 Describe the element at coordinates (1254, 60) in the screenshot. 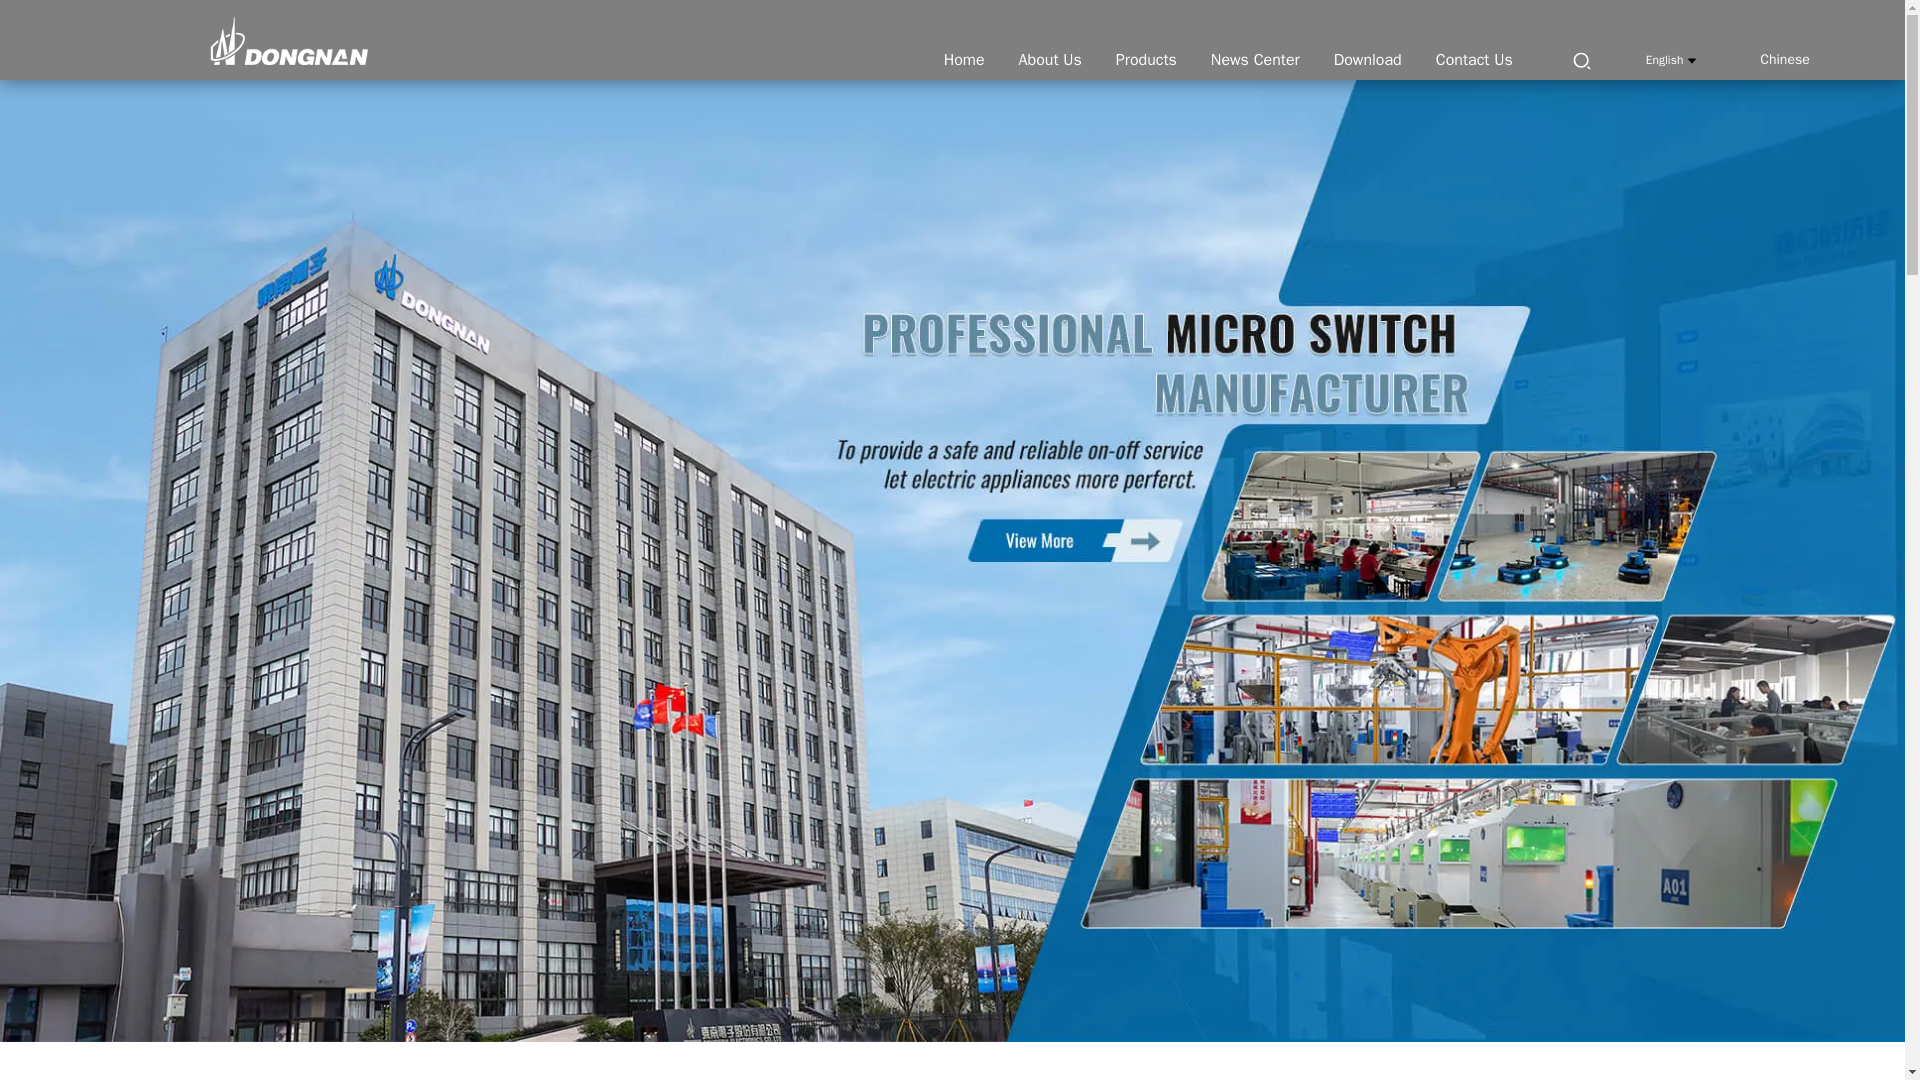

I see `News Center` at that location.